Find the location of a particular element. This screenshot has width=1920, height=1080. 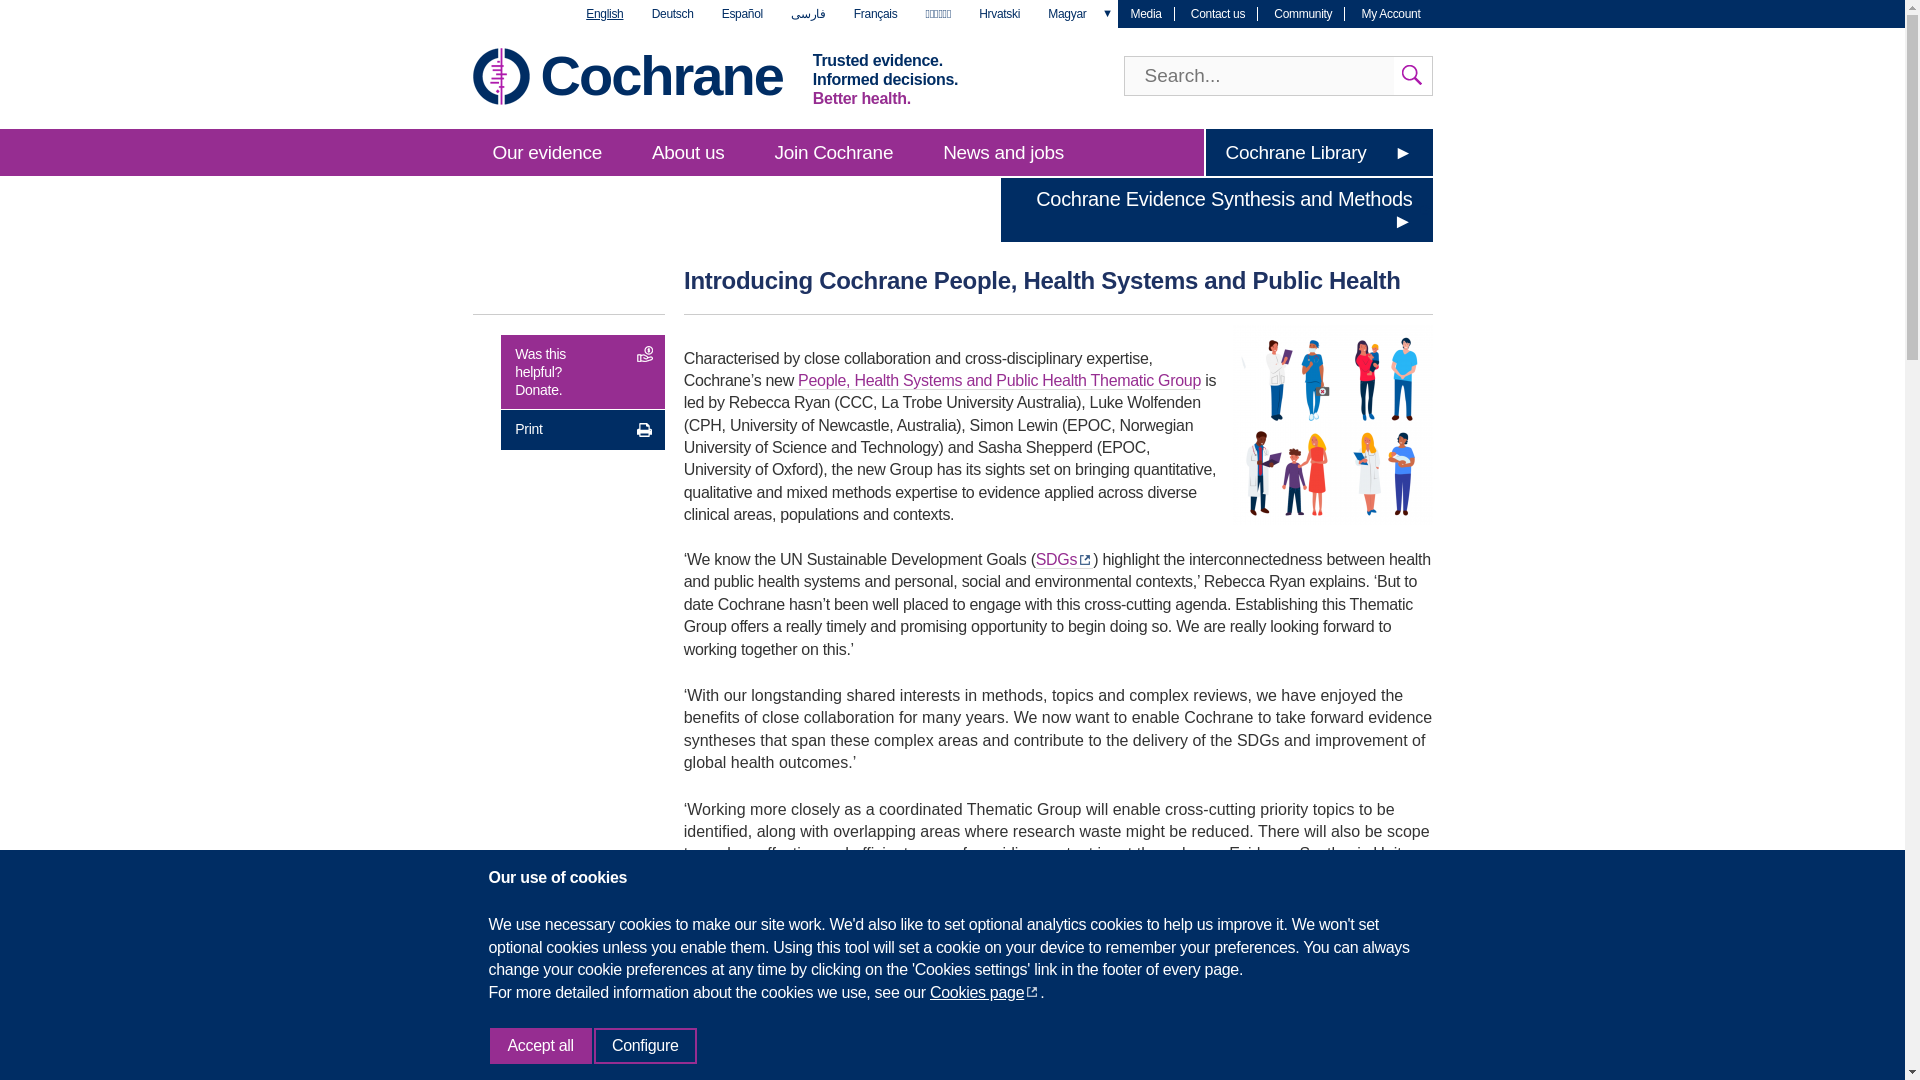

Our evidence is located at coordinates (546, 152).